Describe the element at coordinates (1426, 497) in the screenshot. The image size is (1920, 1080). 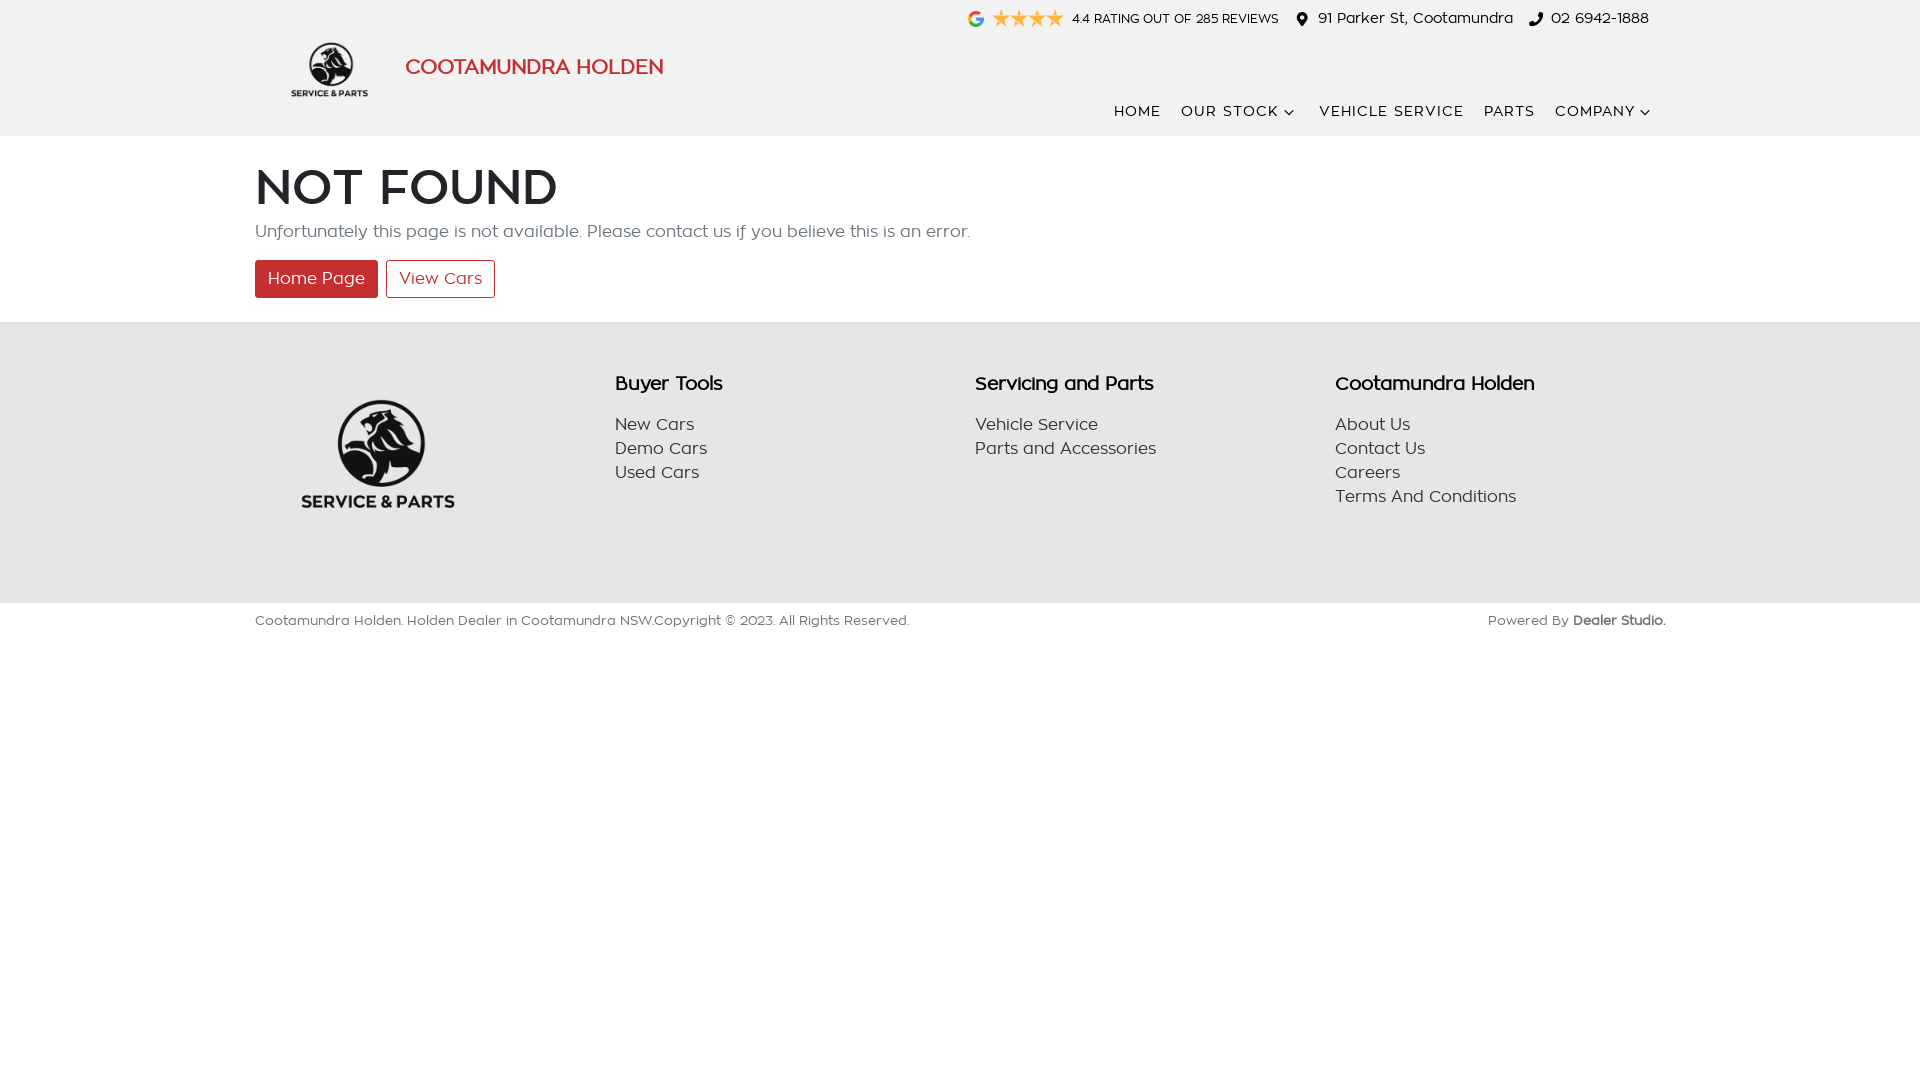
I see `Terms And Conditions` at that location.